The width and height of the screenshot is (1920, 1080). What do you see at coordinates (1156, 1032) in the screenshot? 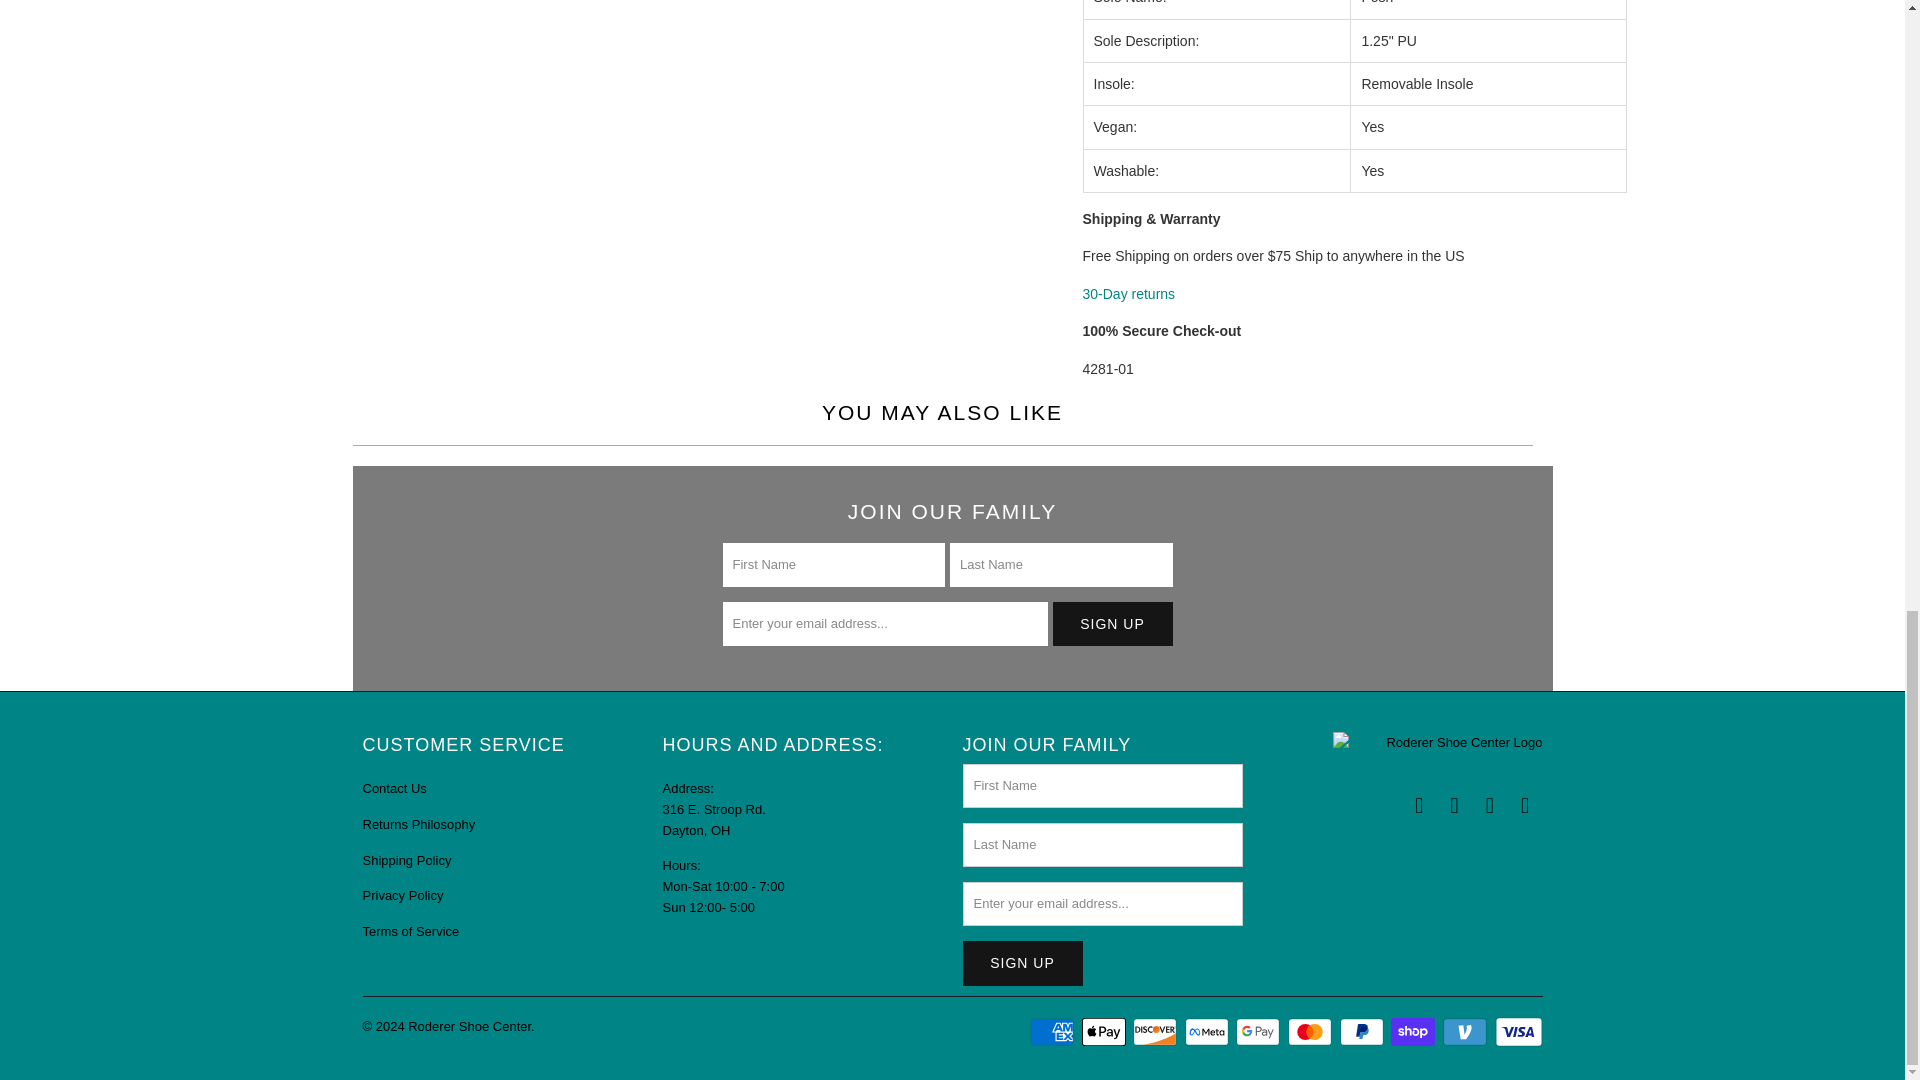
I see `Discover` at bounding box center [1156, 1032].